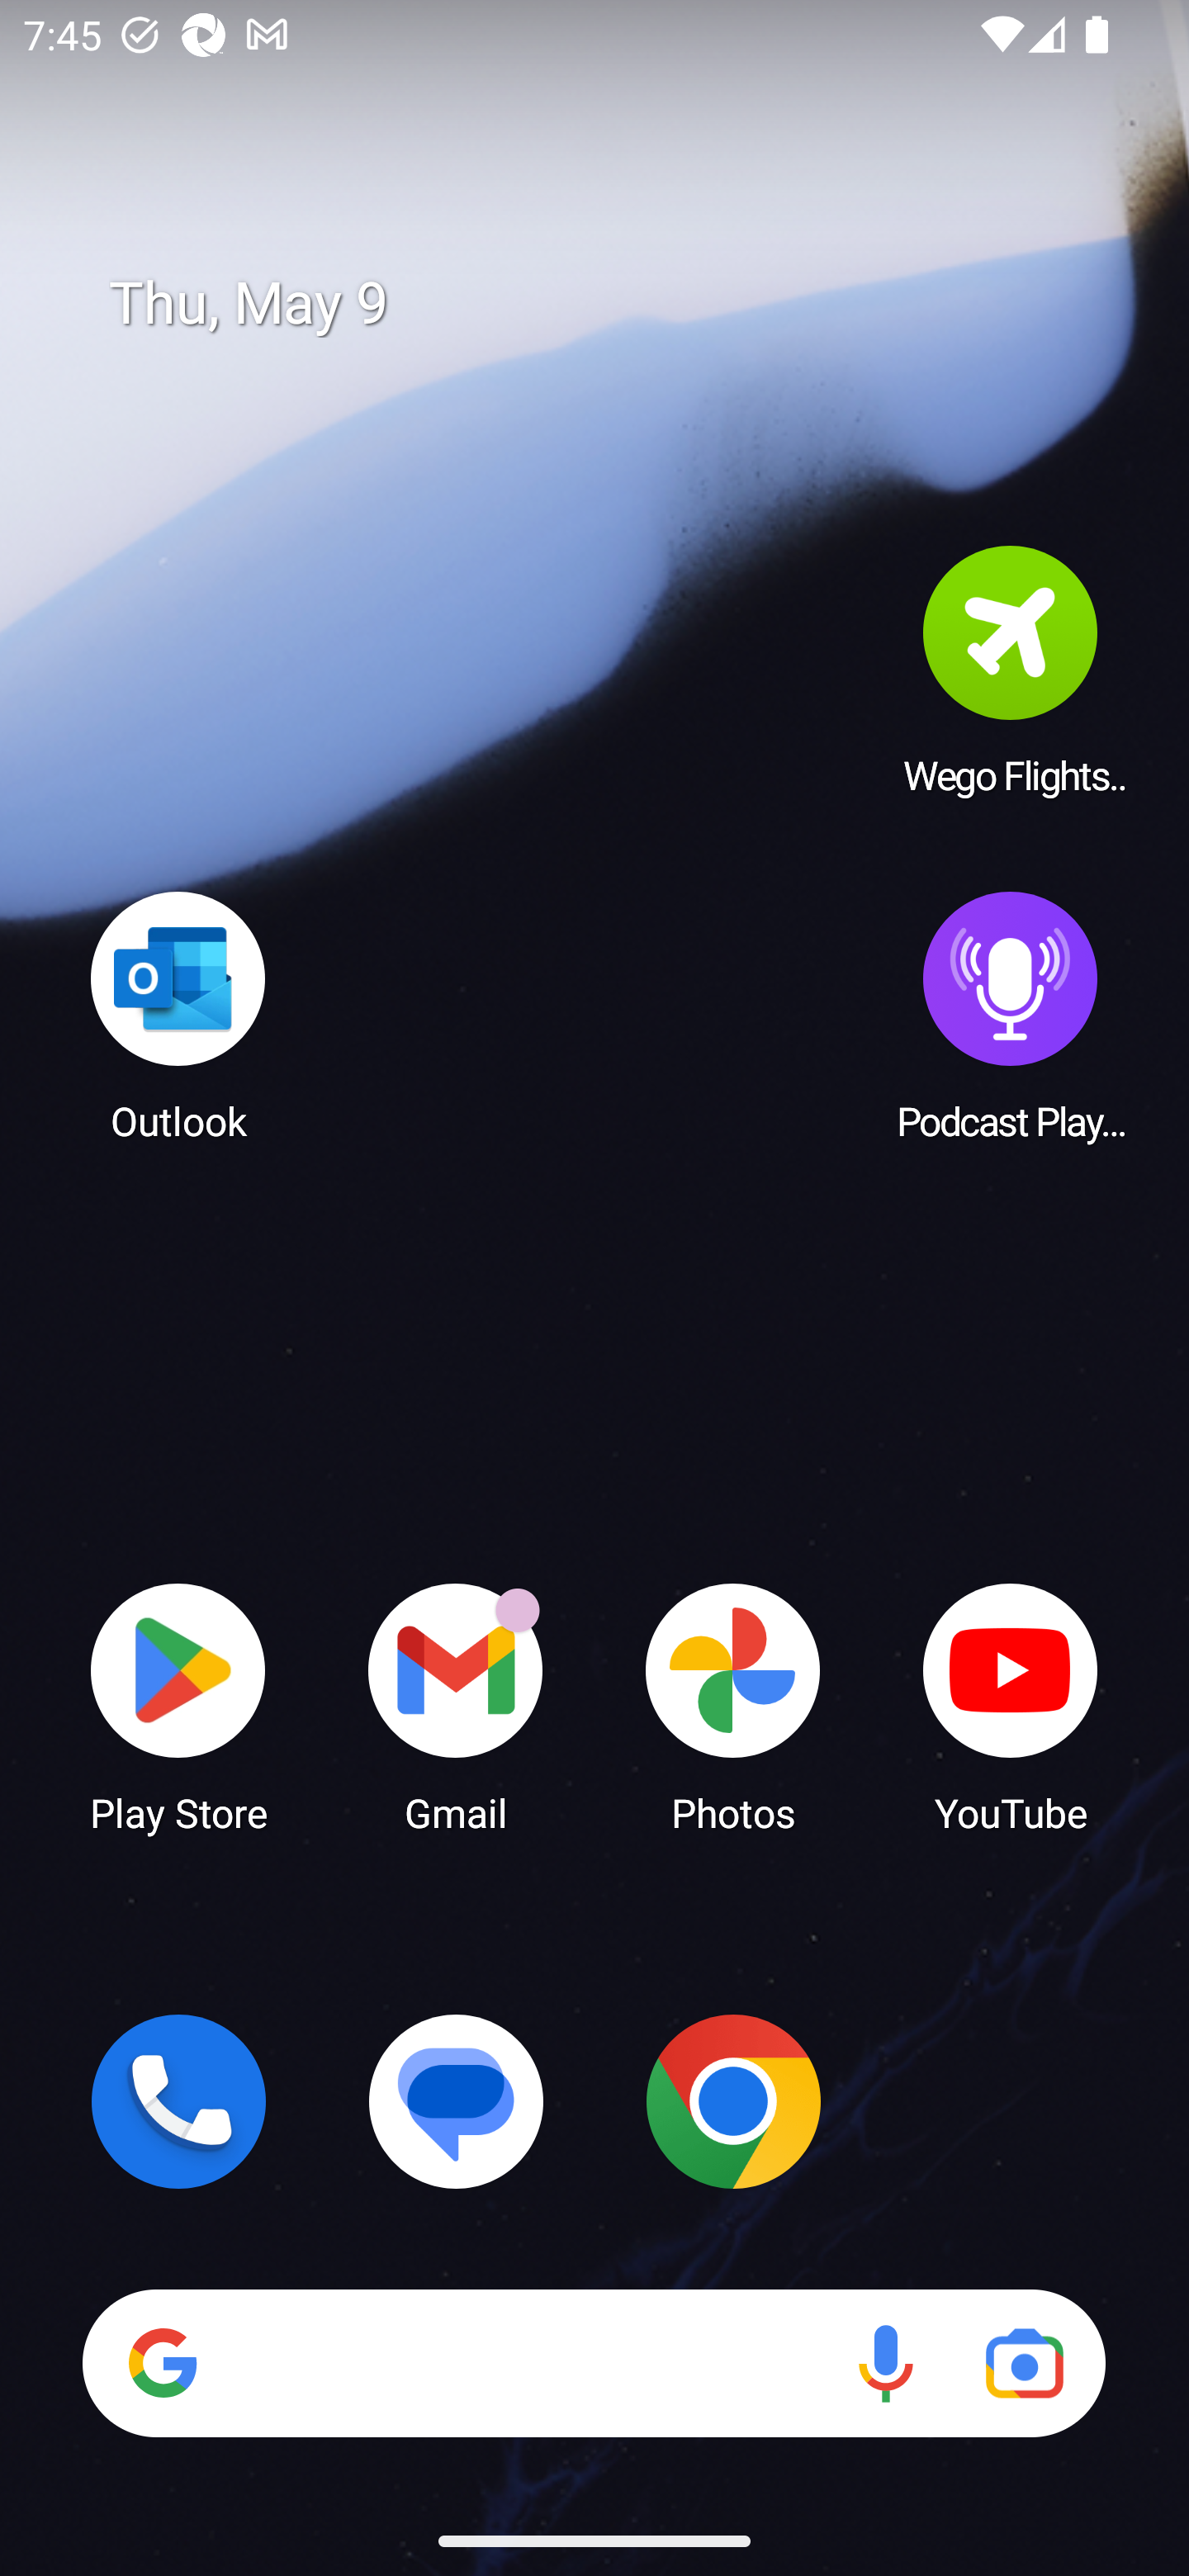 The image size is (1189, 2576). Describe the element at coordinates (885, 2363) in the screenshot. I see `Voice search` at that location.